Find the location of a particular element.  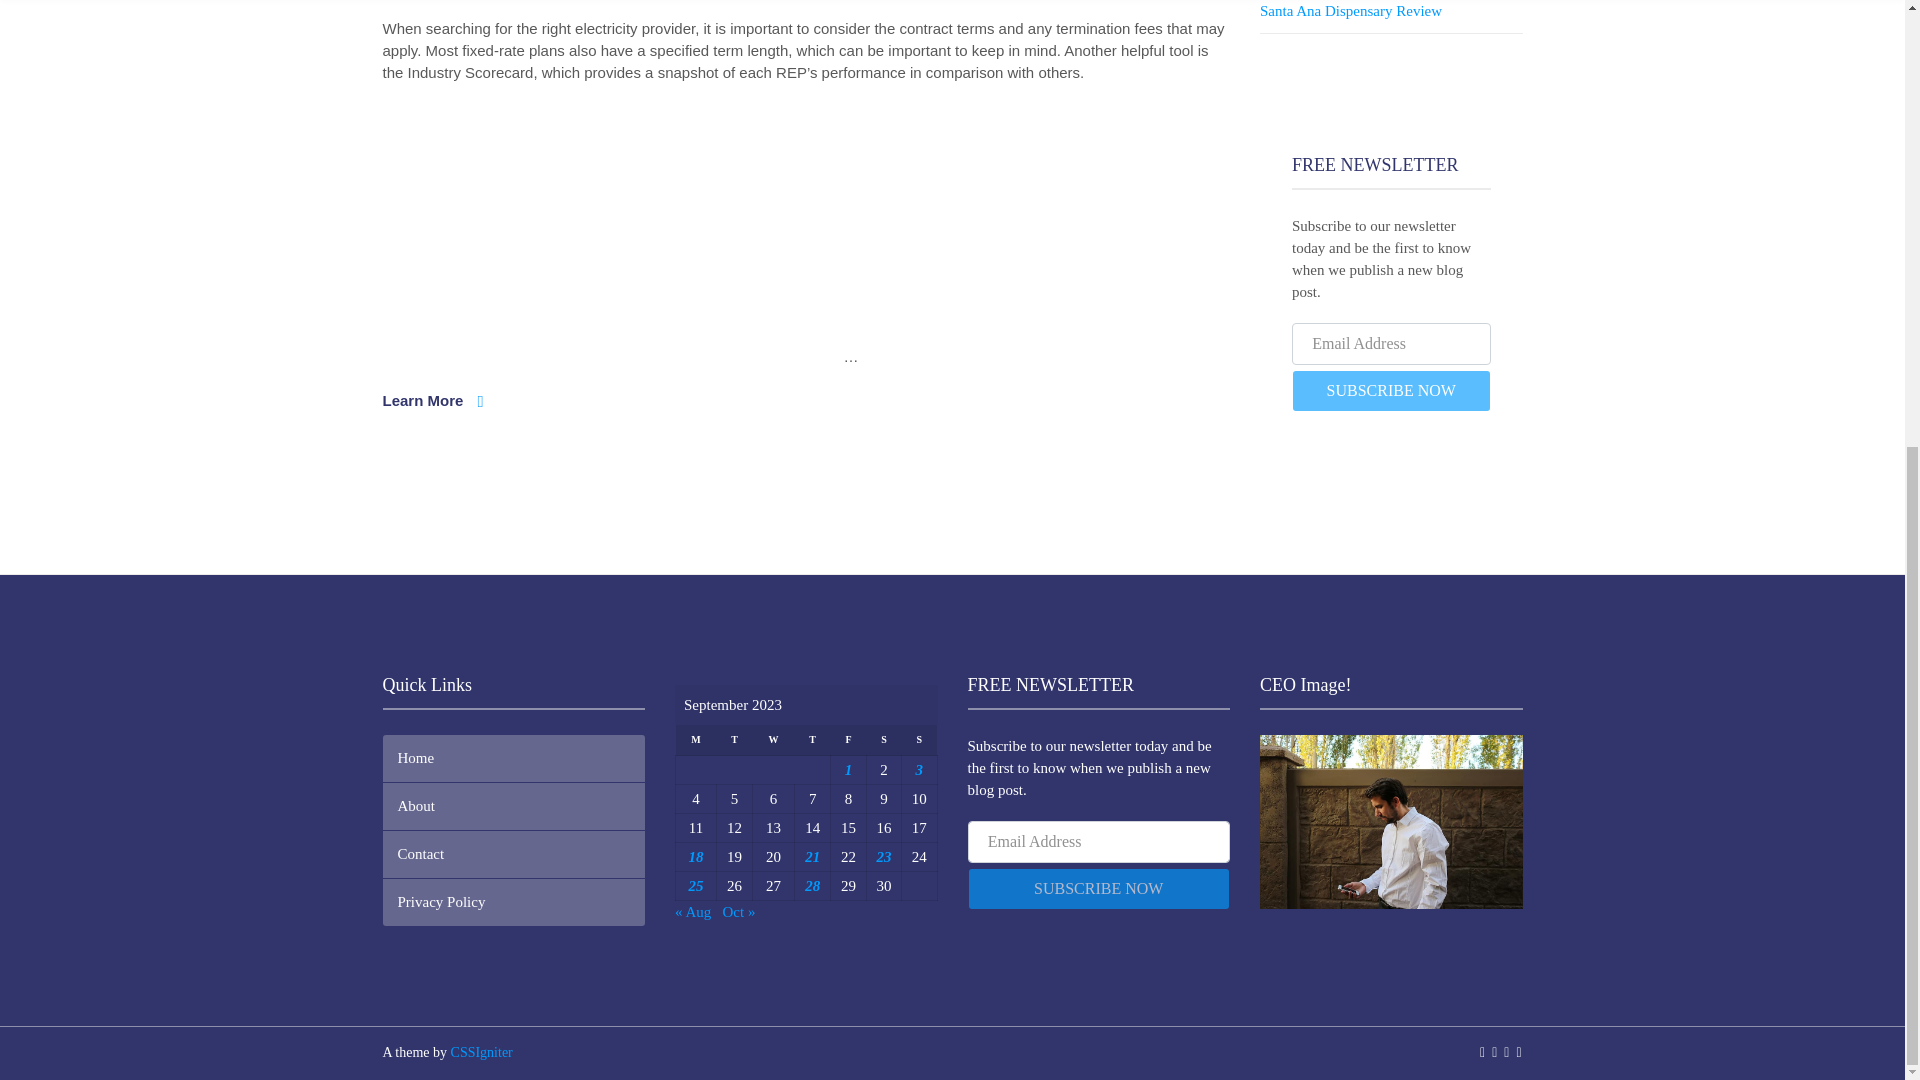

Home is located at coordinates (514, 758).